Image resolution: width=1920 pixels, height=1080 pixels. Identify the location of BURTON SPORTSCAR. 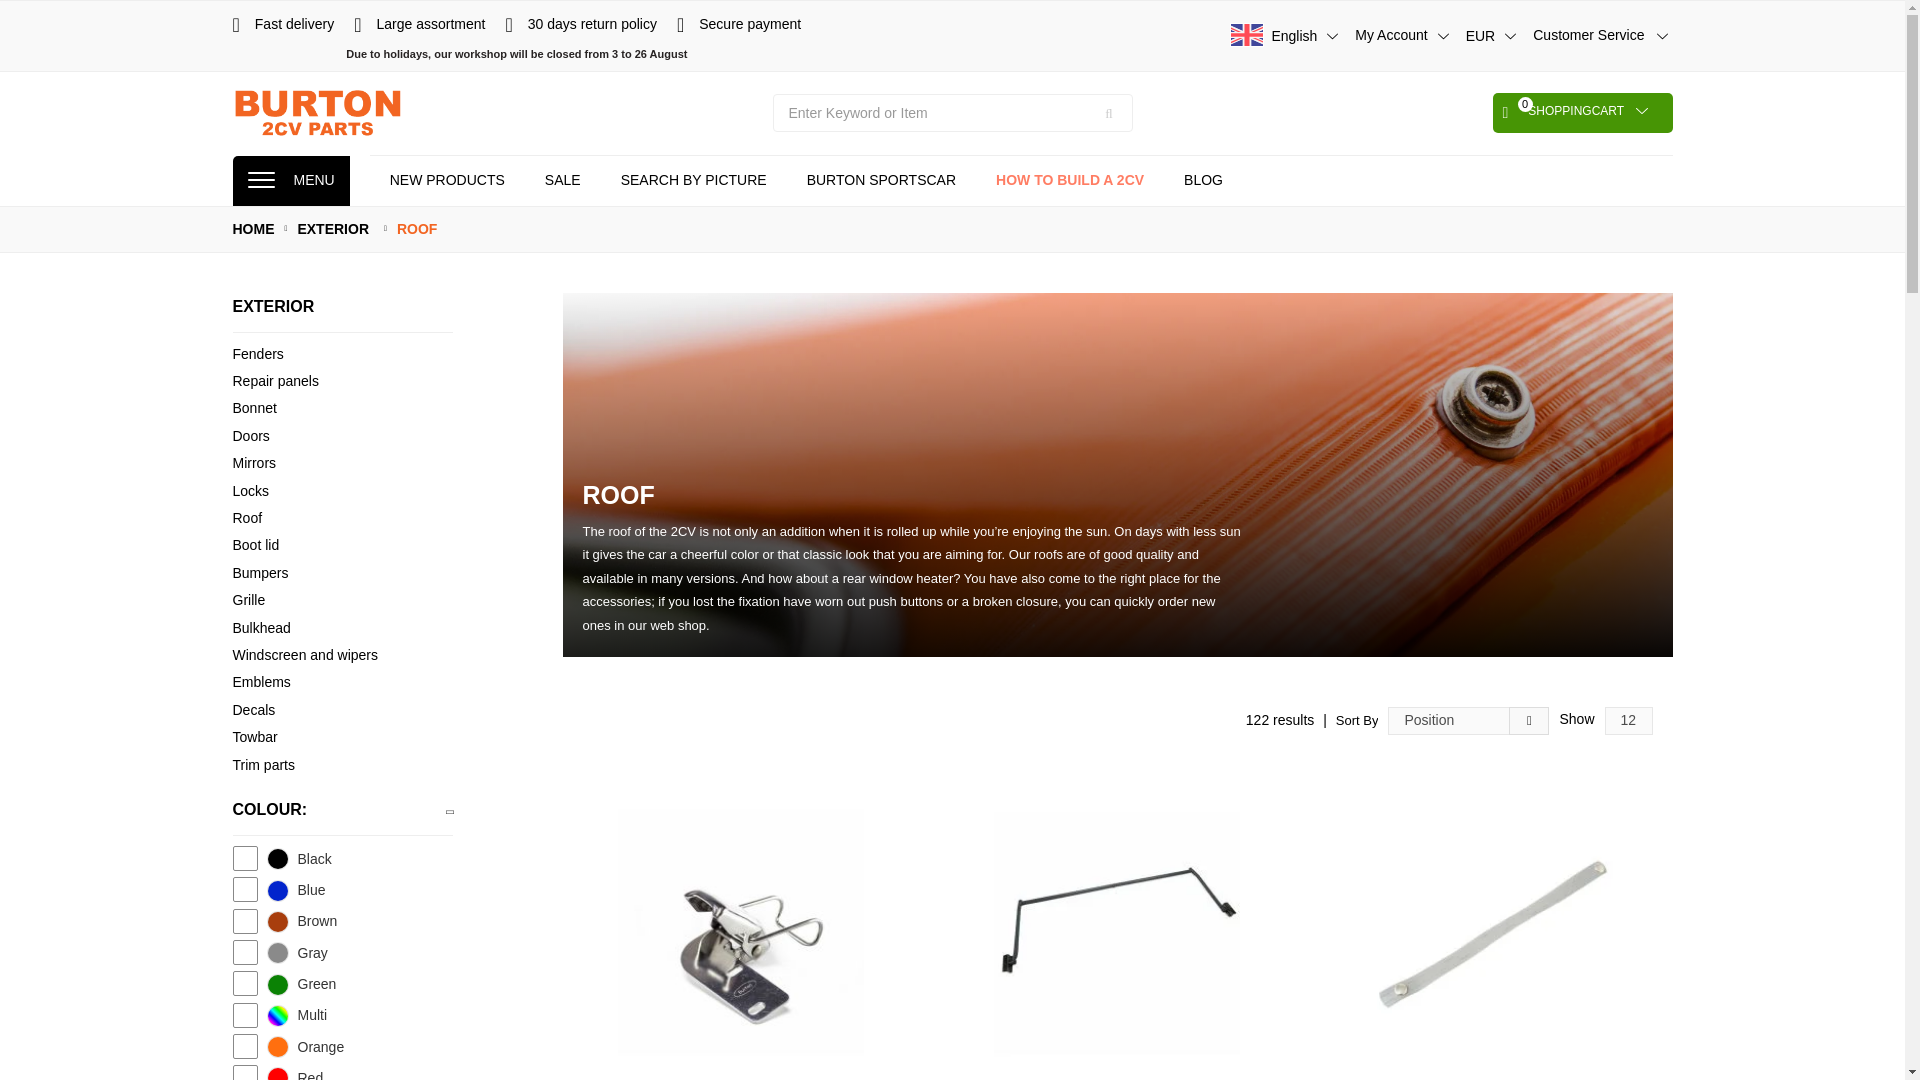
(1404, 35).